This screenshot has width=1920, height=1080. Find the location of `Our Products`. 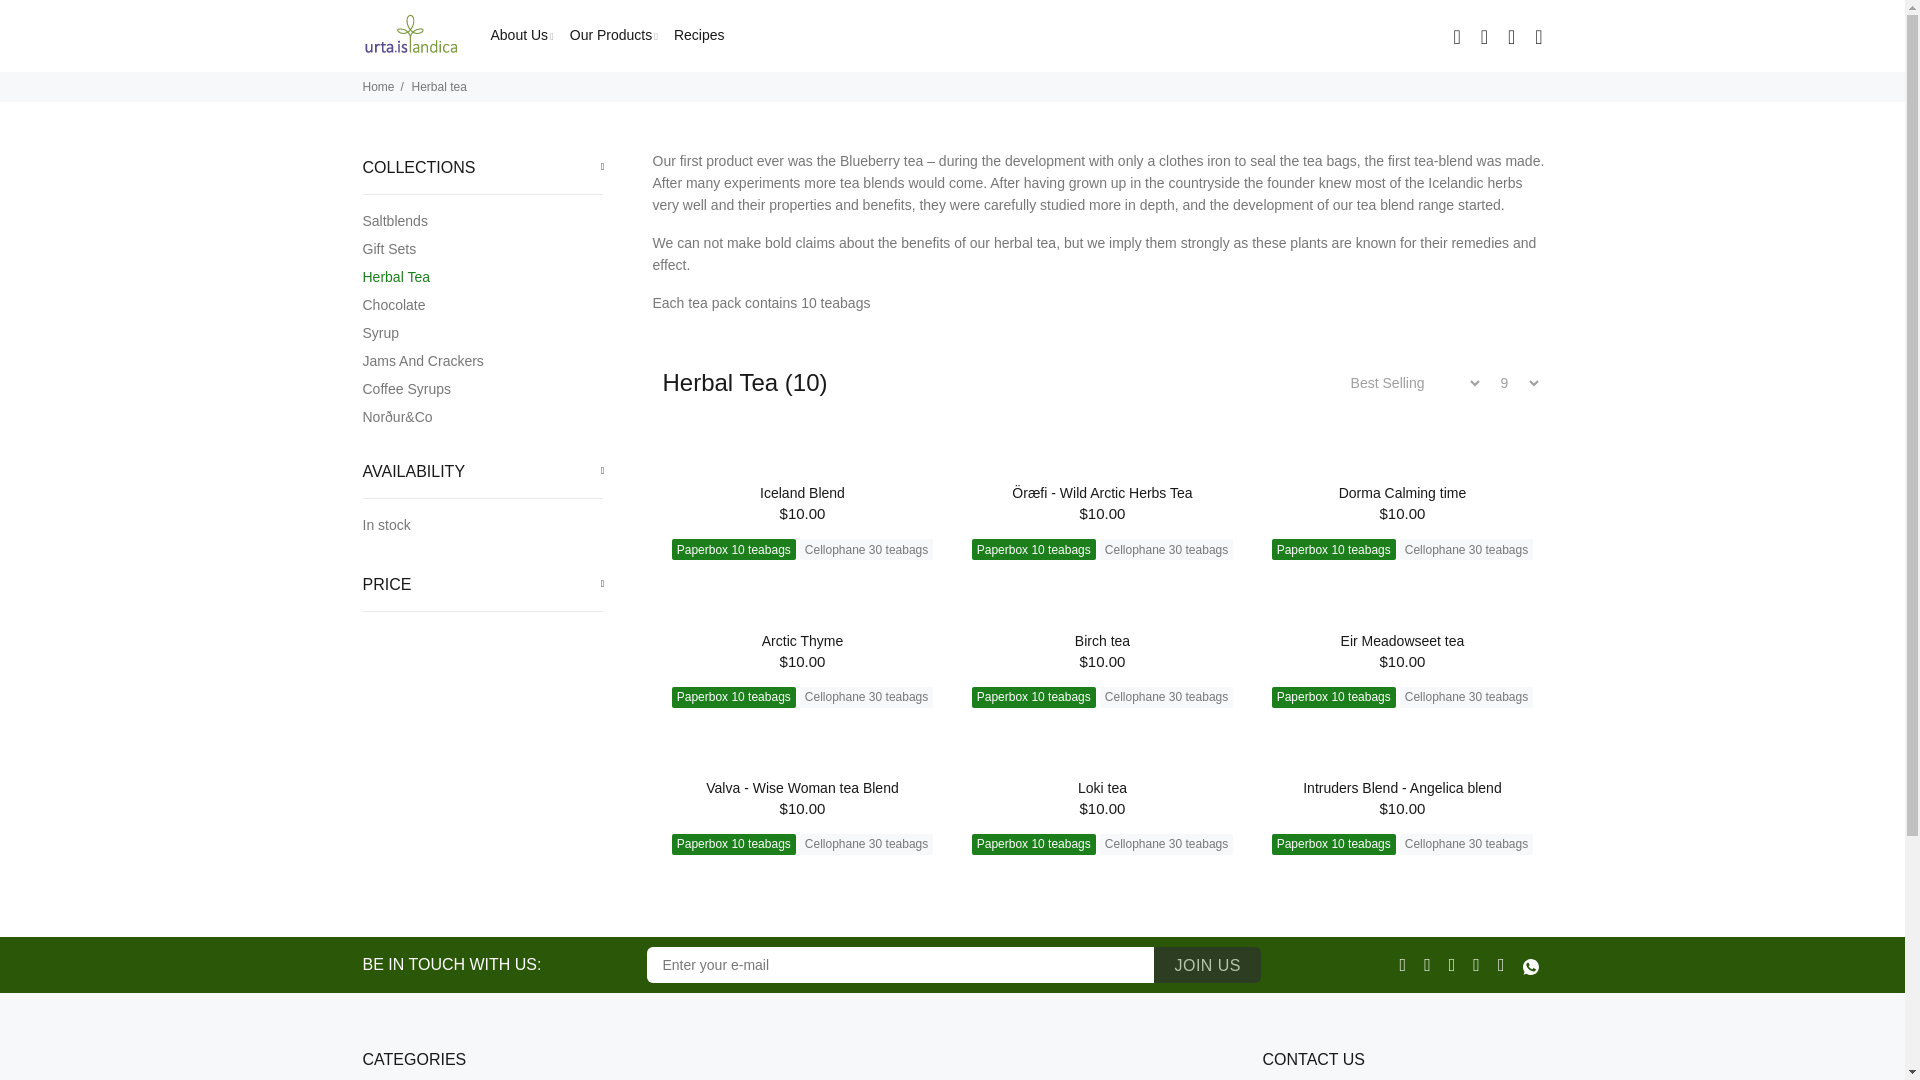

Our Products is located at coordinates (614, 35).